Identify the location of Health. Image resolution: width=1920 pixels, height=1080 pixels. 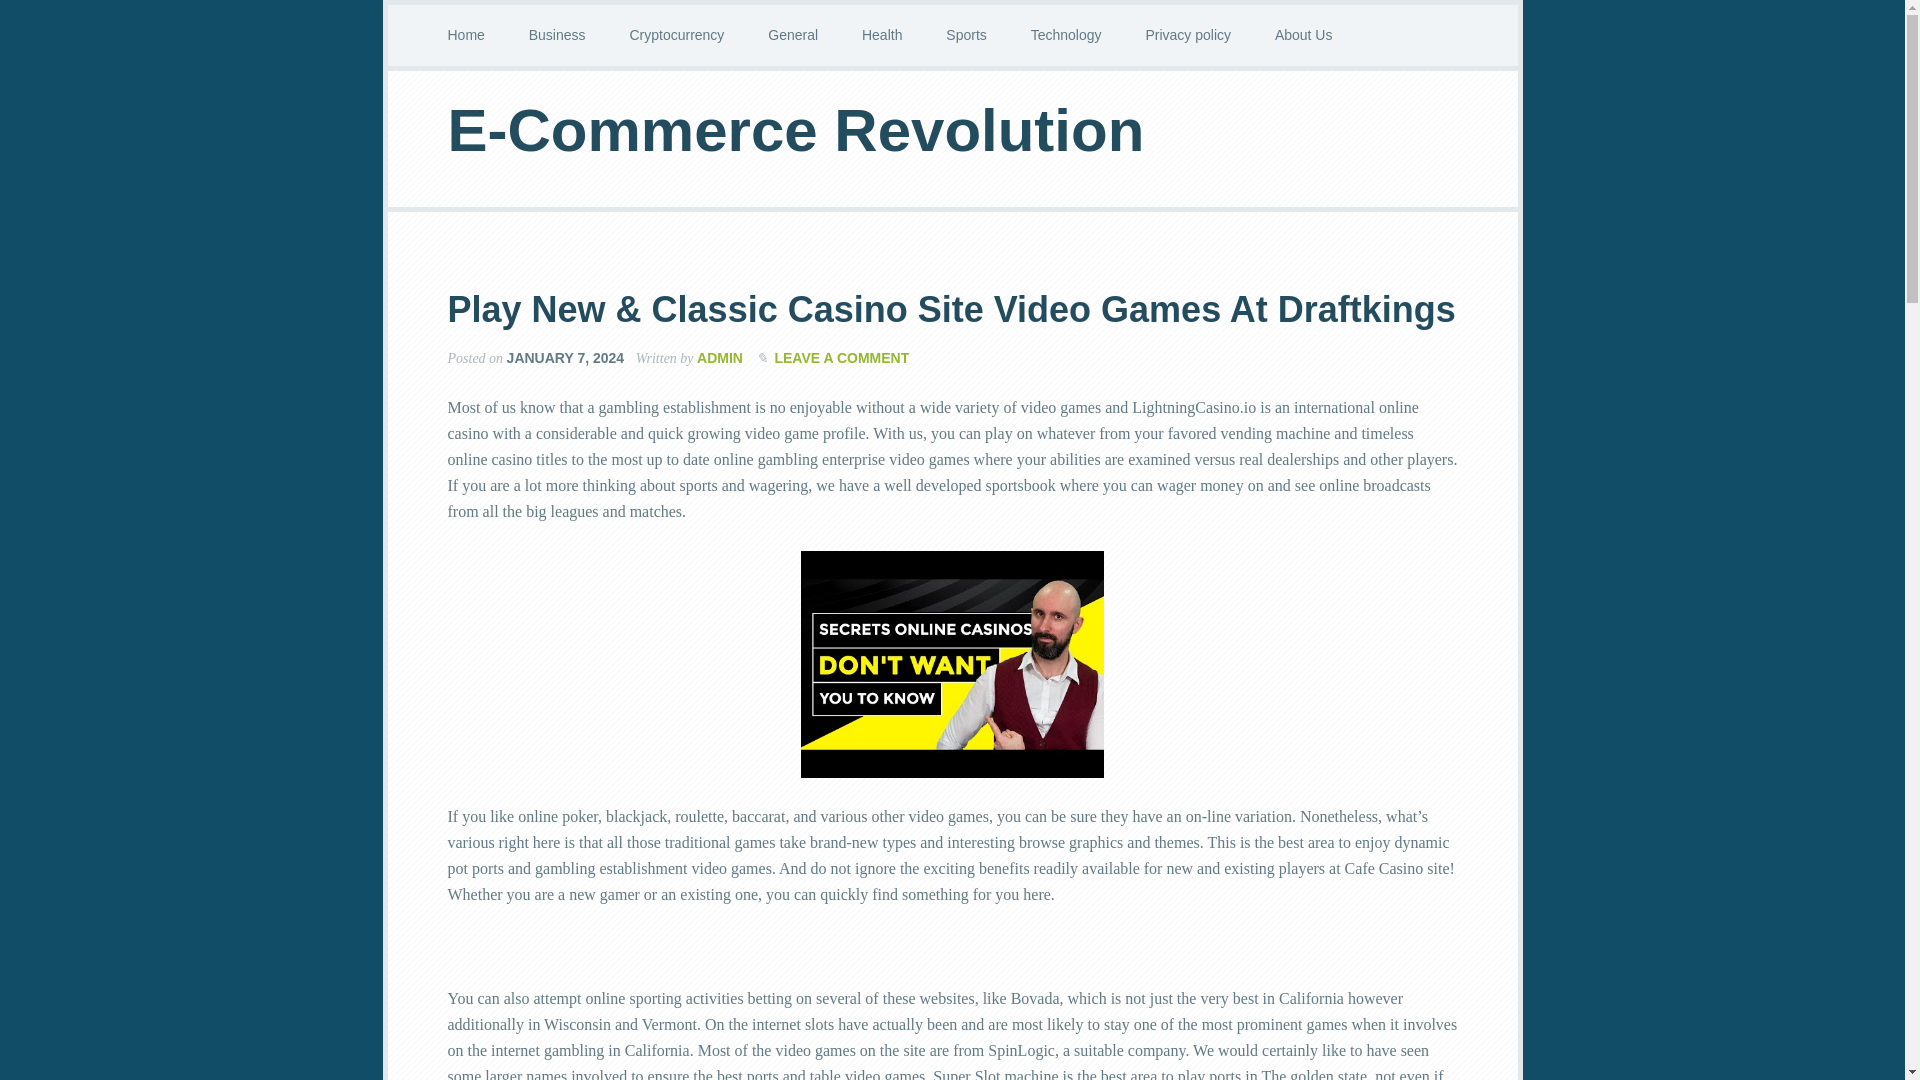
(882, 35).